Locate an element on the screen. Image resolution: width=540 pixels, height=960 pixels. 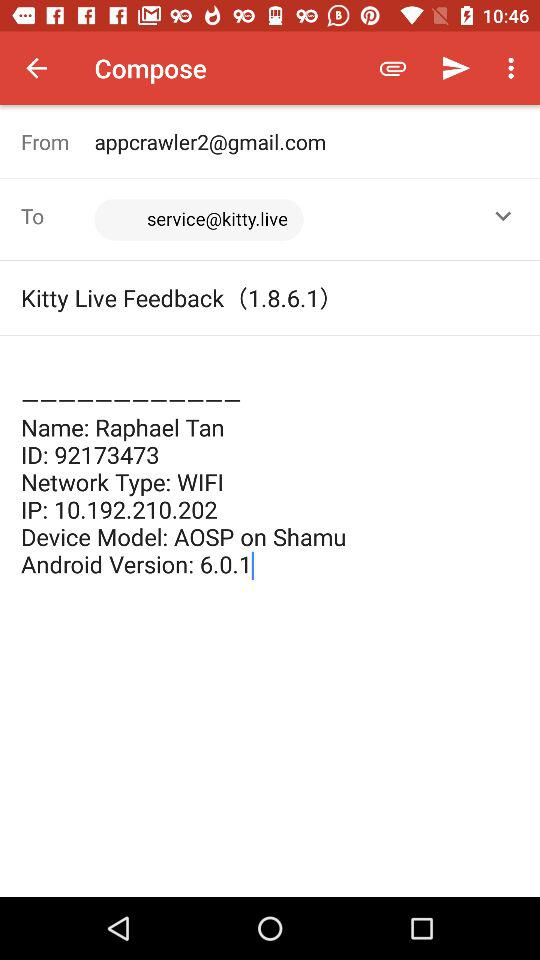
choose the to item is located at coordinates (58, 216).